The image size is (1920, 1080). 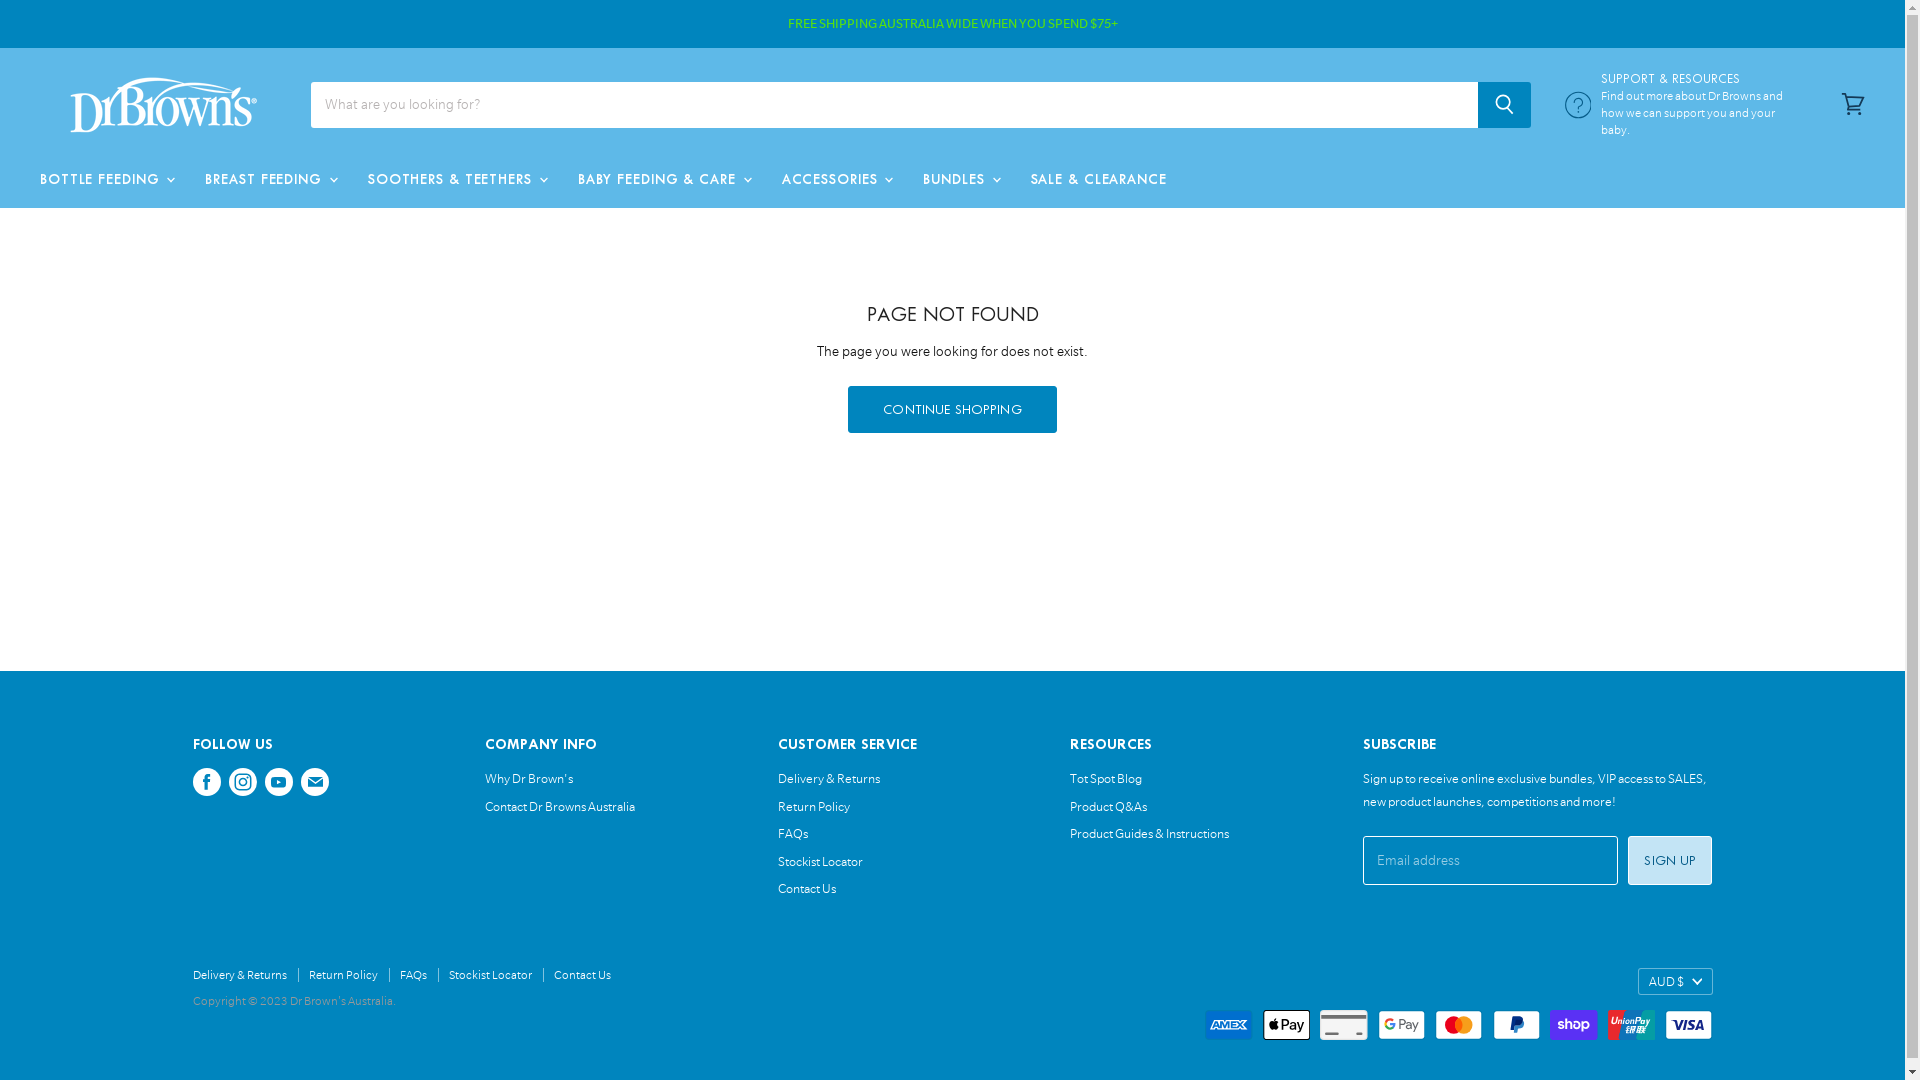 I want to click on Delivery & Returns, so click(x=239, y=975).